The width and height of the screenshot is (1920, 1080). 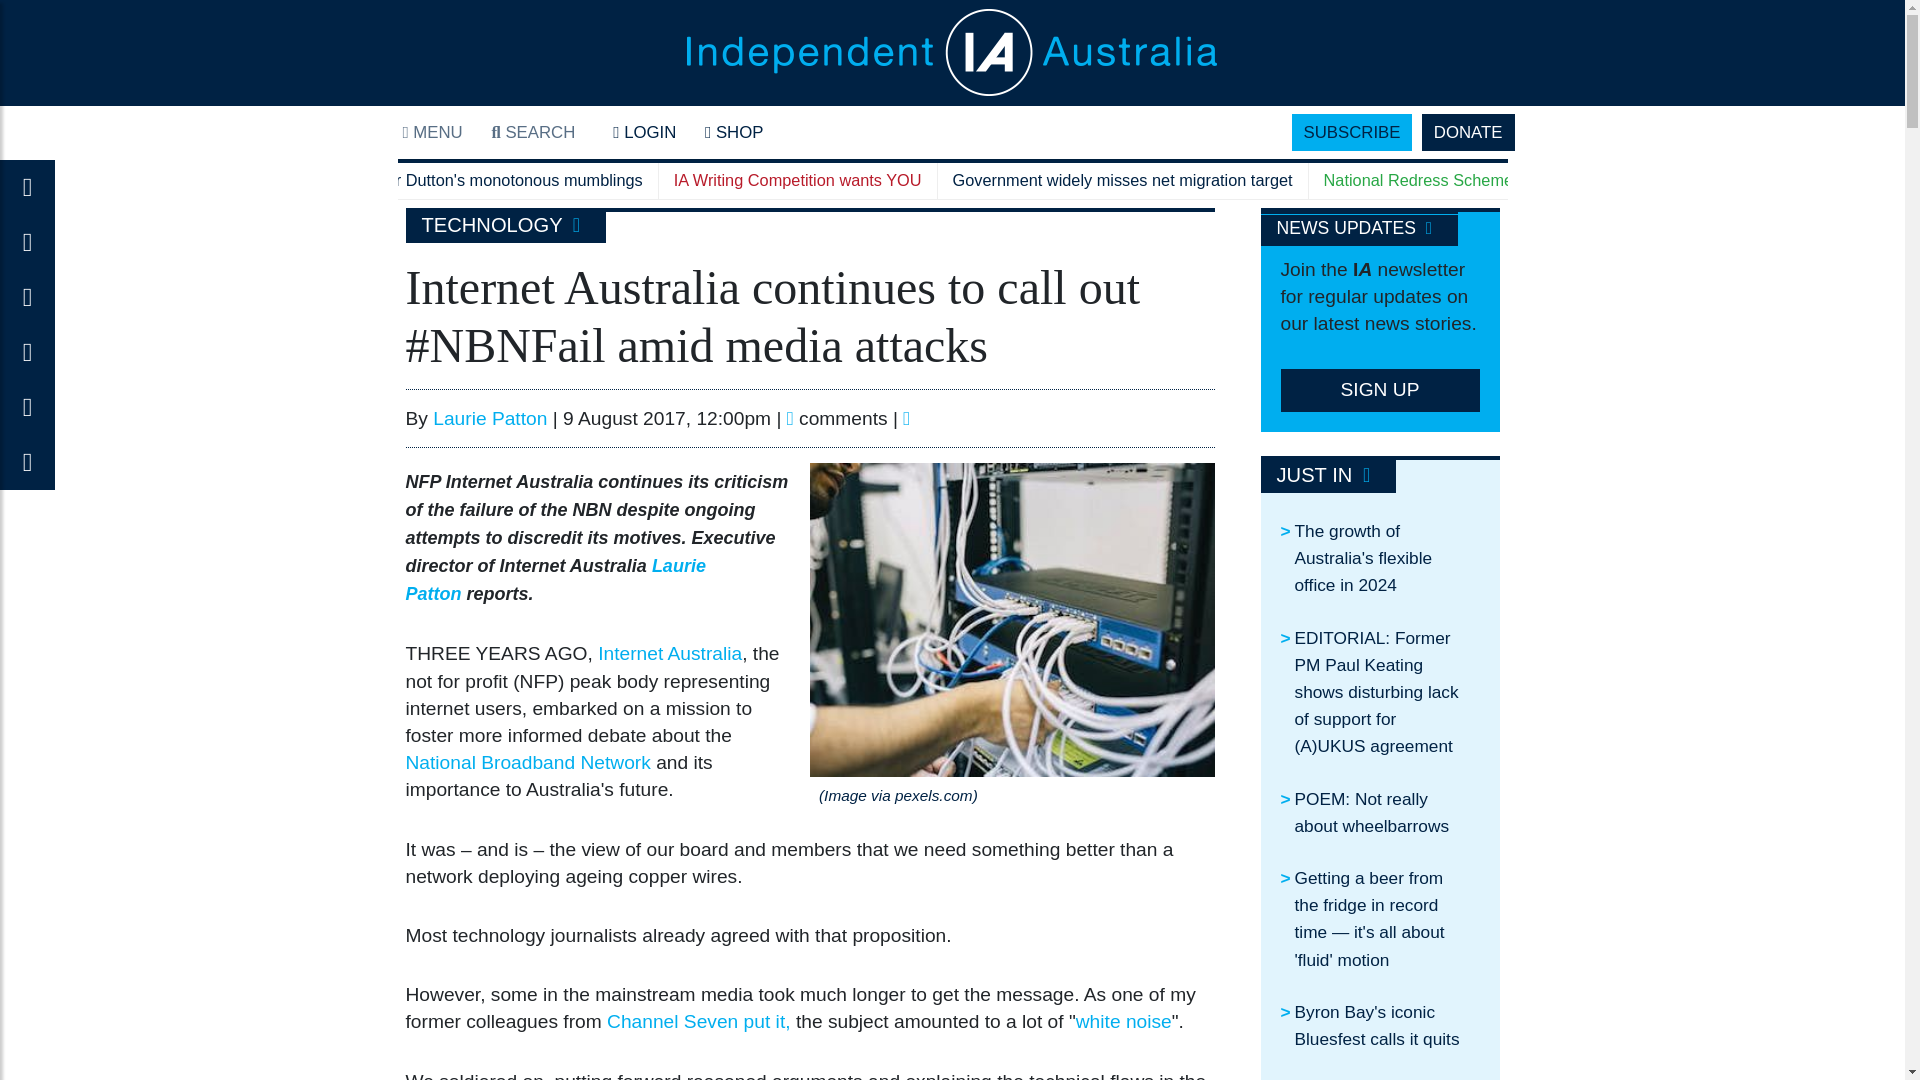 What do you see at coordinates (1372, 812) in the screenshot?
I see `Permanent Link : POEM: Not really about wheelbarrows` at bounding box center [1372, 812].